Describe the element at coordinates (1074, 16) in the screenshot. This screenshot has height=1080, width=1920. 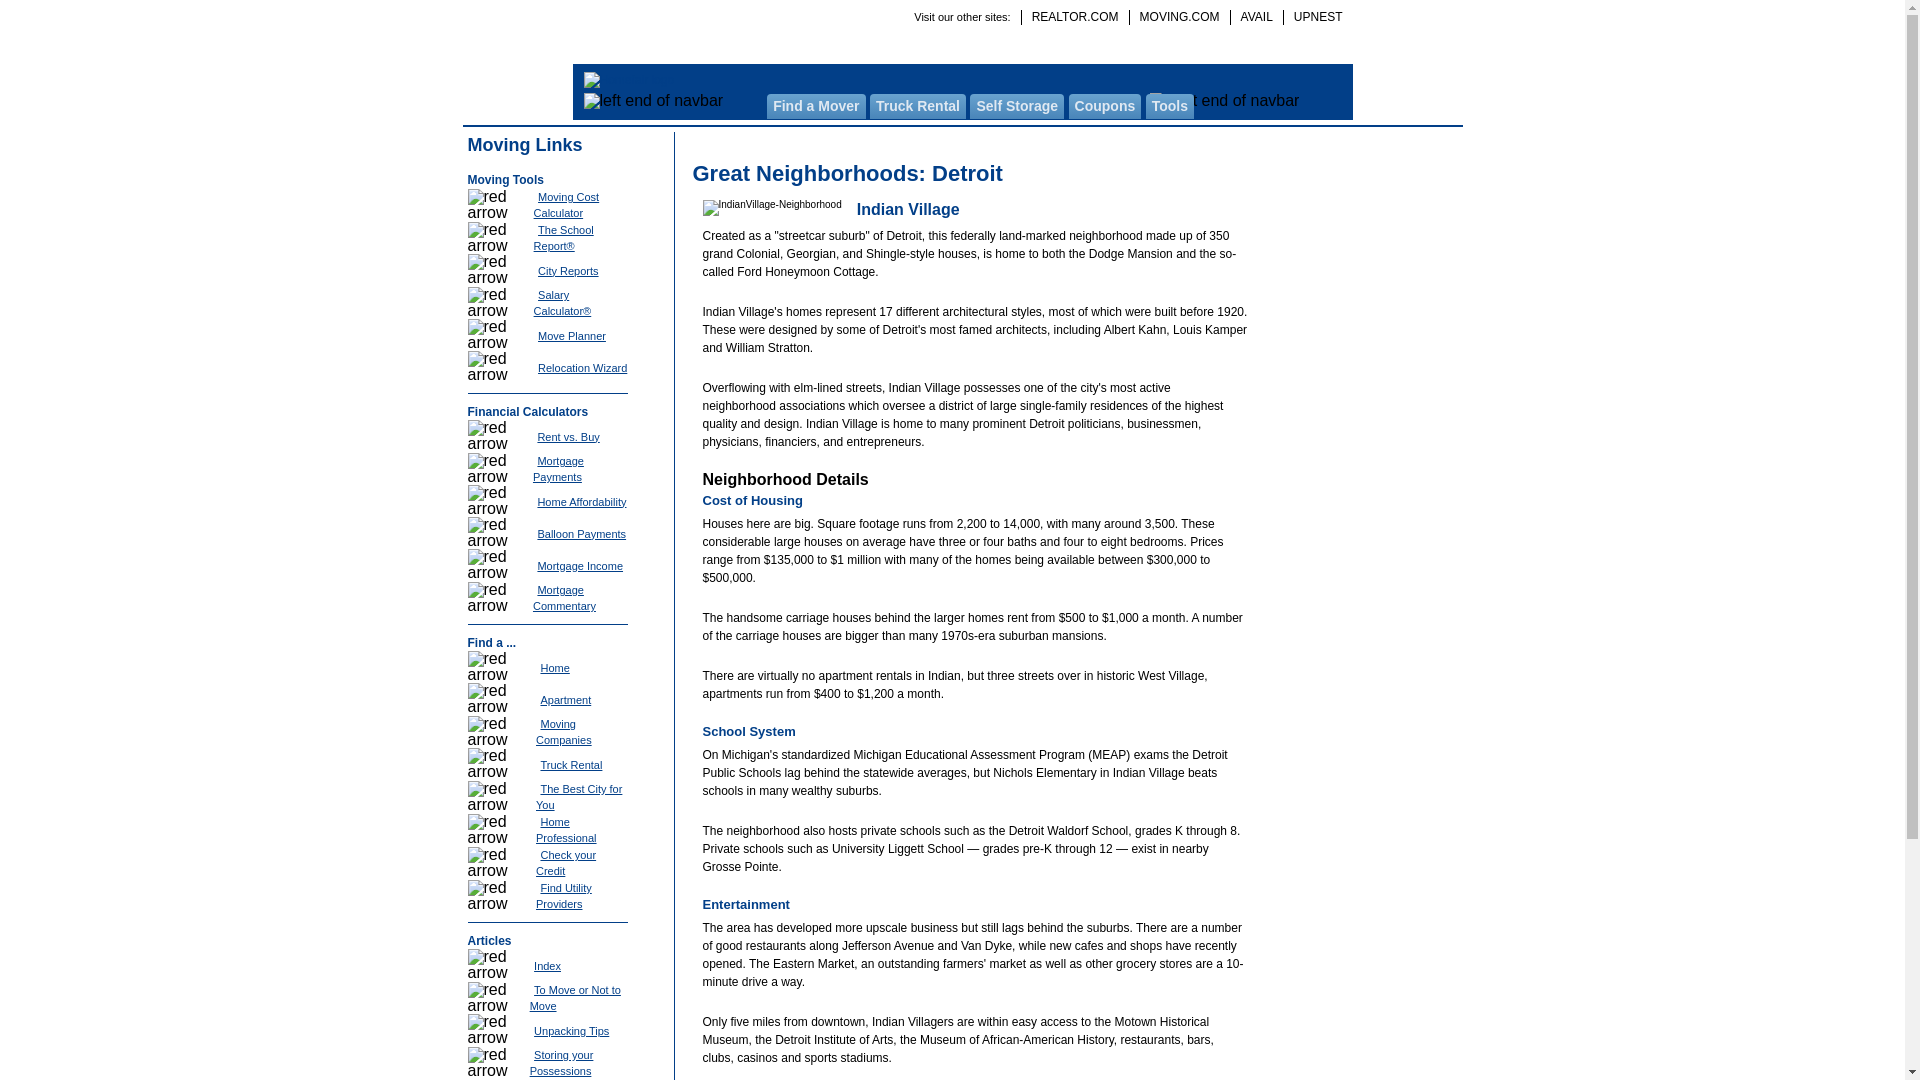
I see `REALTOR.COM` at that location.